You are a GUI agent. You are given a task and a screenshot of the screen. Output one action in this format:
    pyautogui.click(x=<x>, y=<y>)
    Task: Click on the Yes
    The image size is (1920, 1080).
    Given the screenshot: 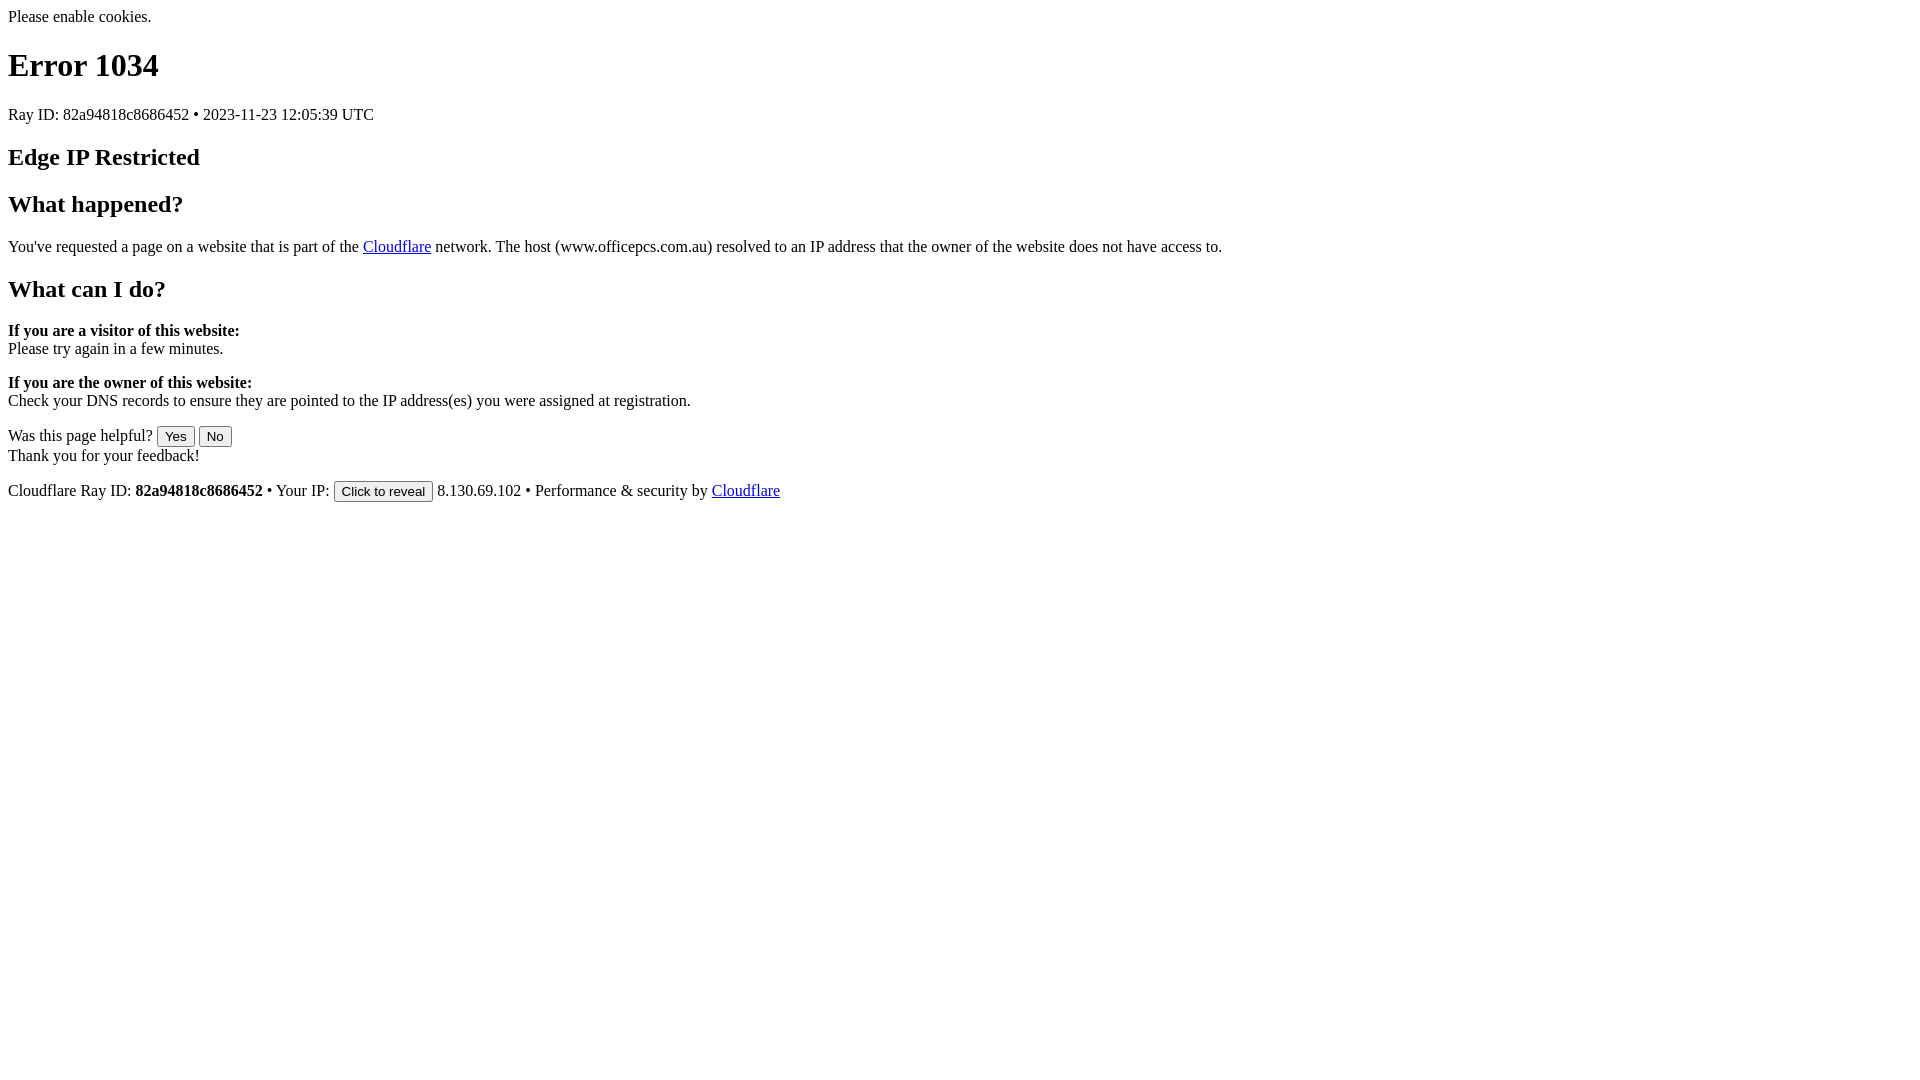 What is the action you would take?
    pyautogui.click(x=176, y=436)
    